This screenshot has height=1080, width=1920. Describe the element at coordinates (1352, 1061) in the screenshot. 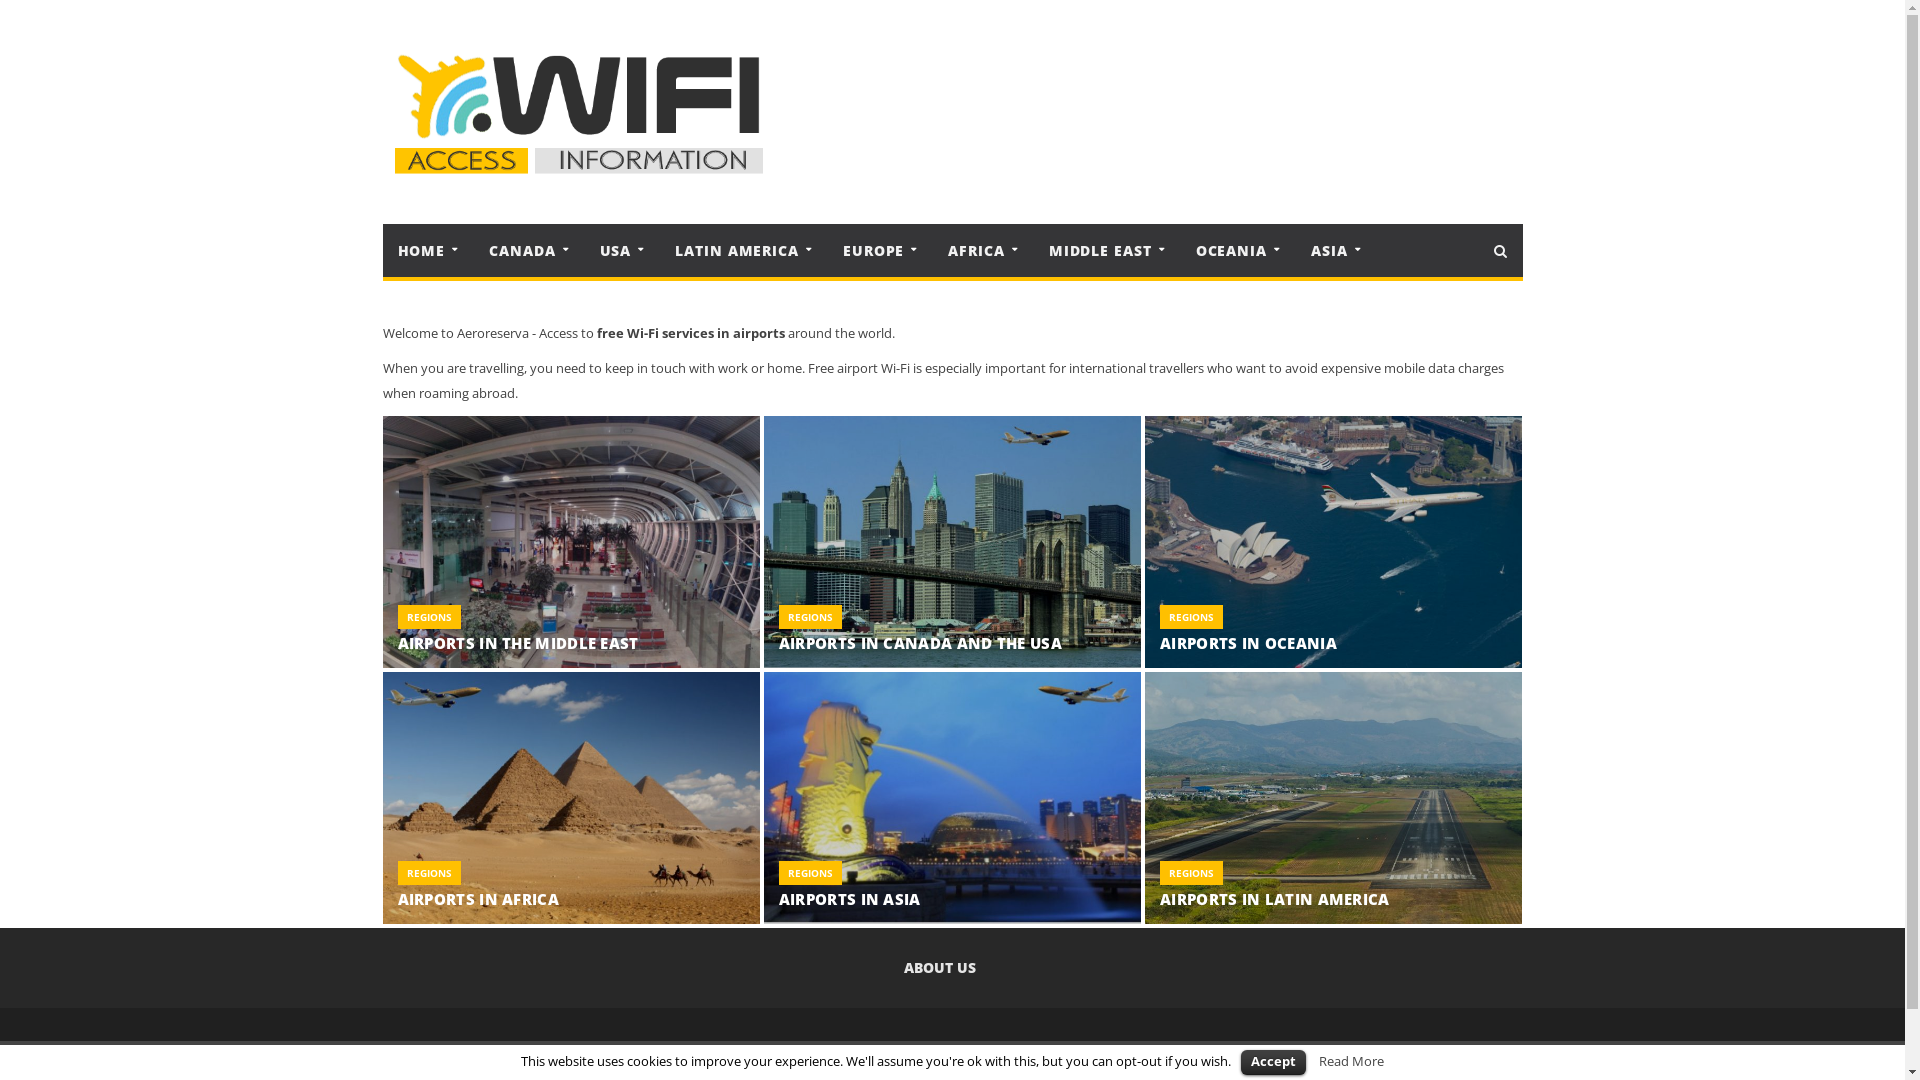

I see `Read More` at that location.